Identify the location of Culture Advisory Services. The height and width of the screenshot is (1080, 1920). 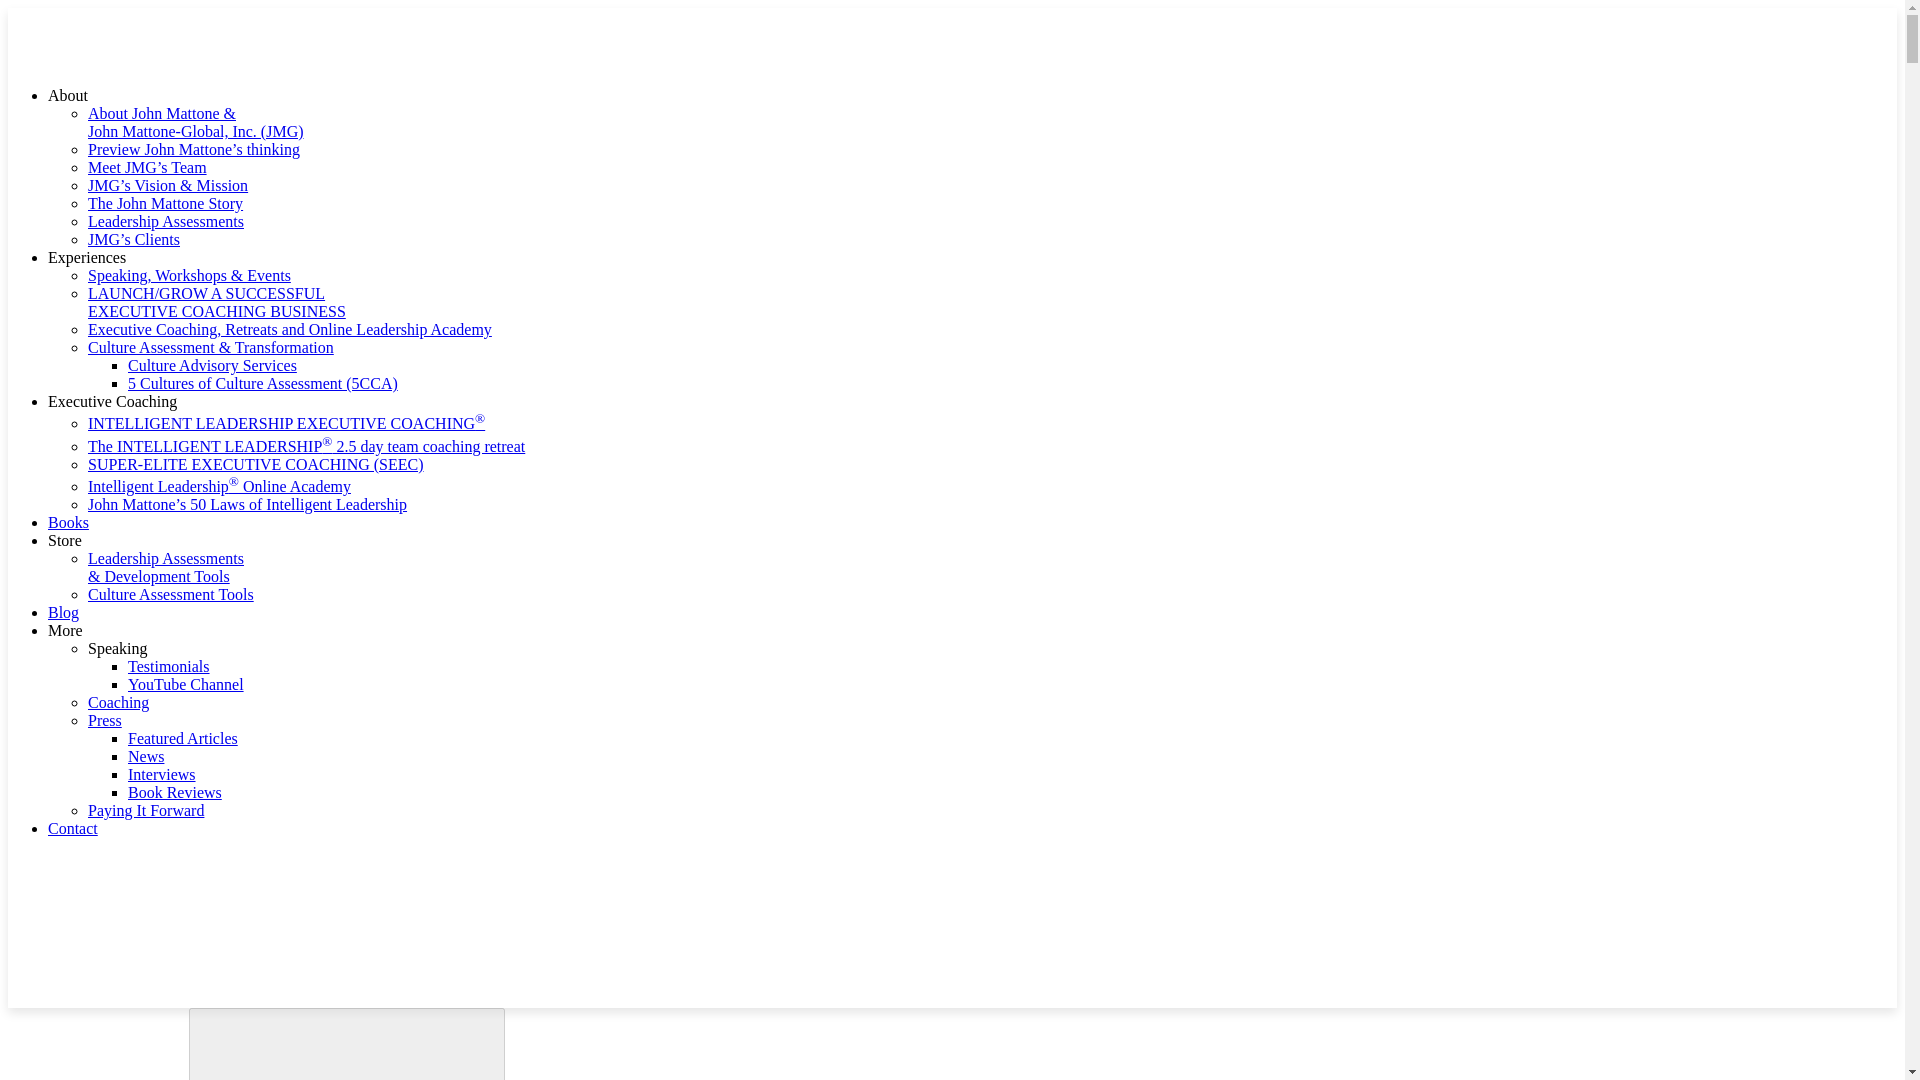
(212, 365).